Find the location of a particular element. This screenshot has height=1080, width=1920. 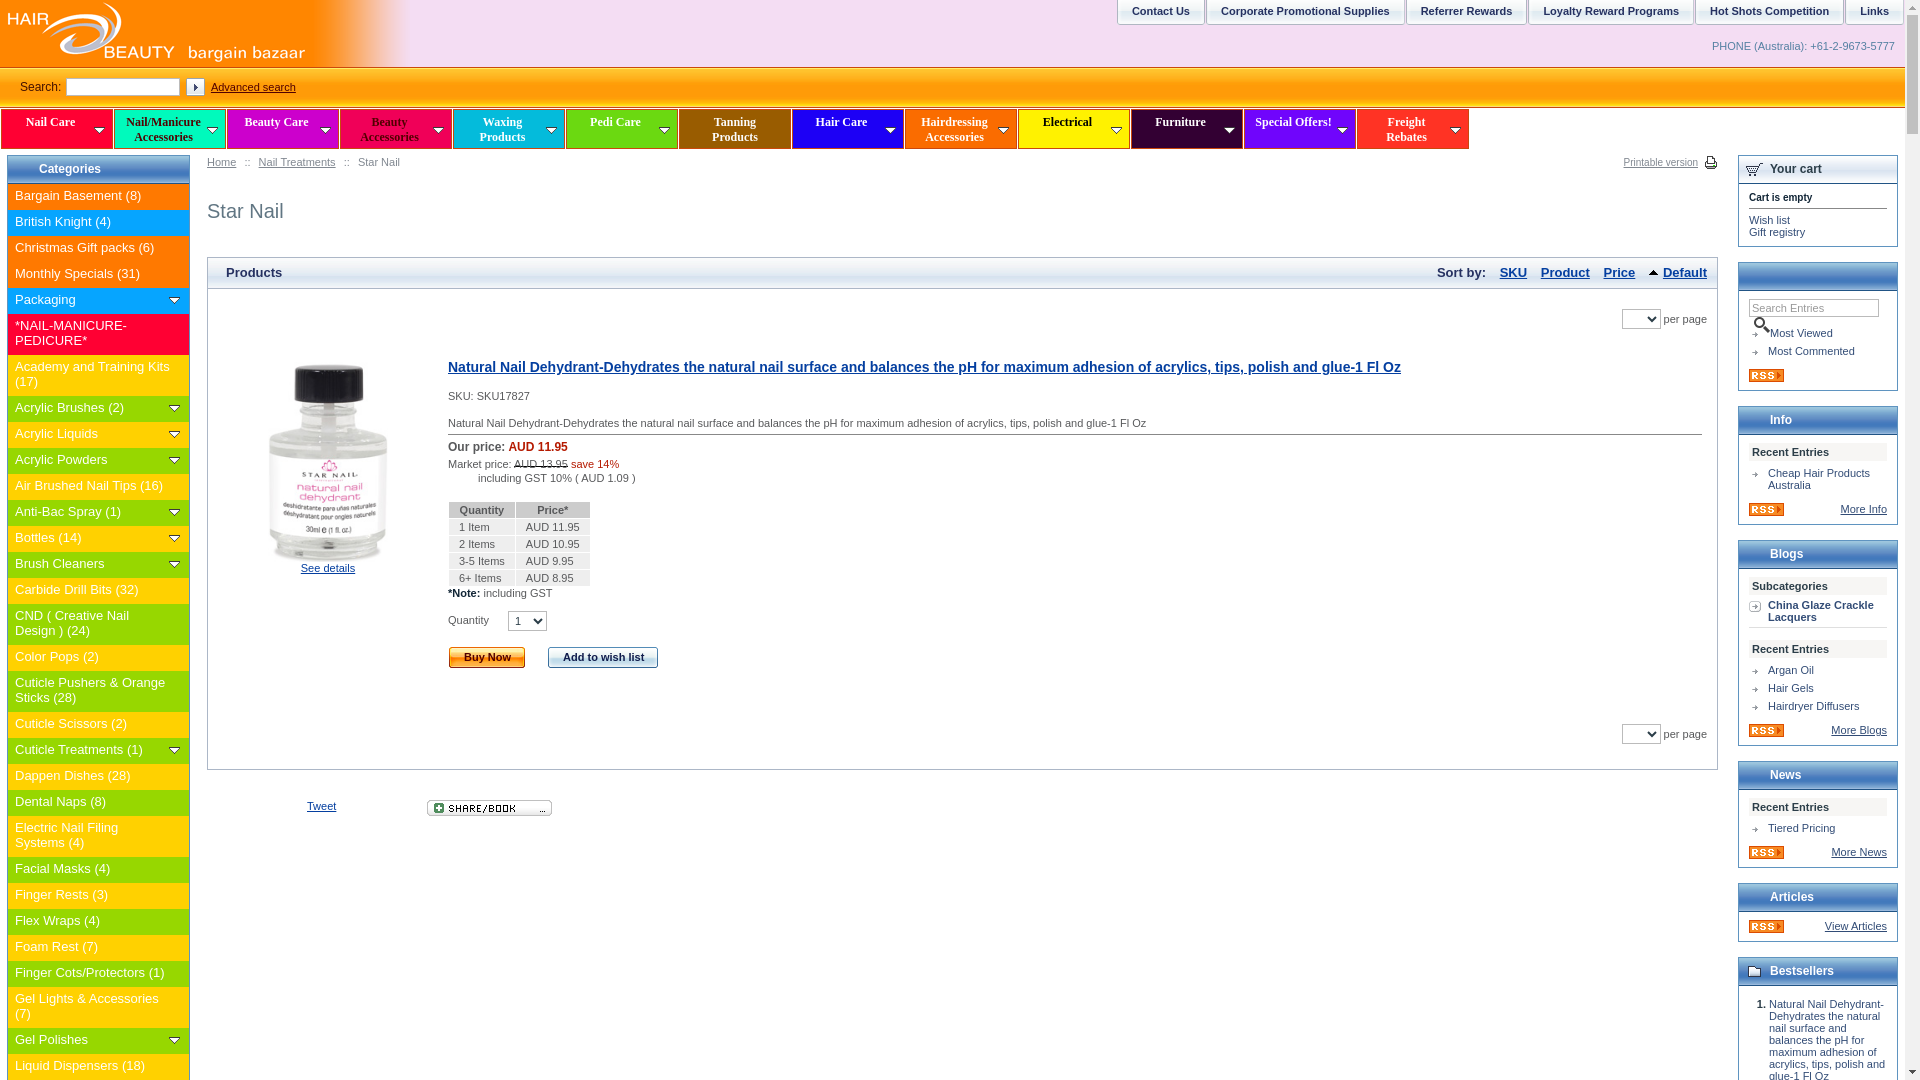

Waxing Products is located at coordinates (509, 129).